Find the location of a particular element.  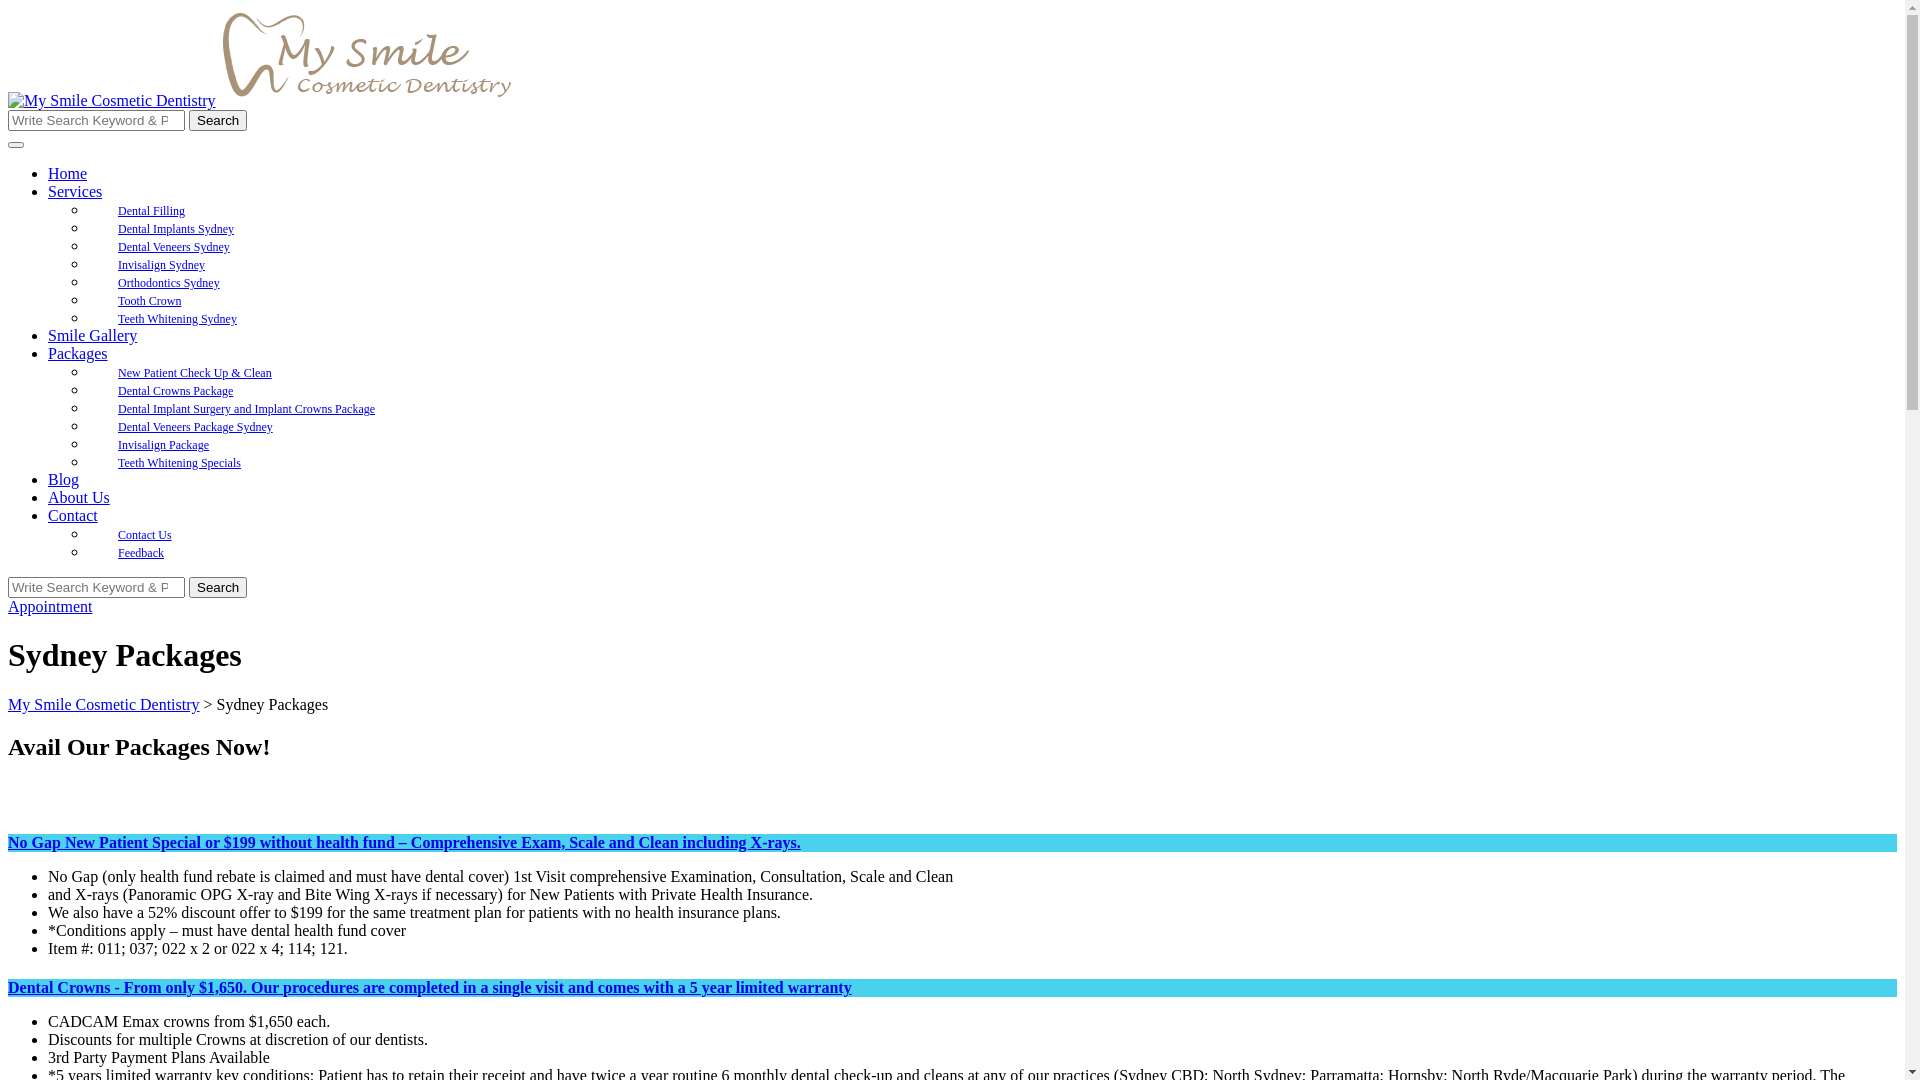

Tooth Crown is located at coordinates (150, 301).